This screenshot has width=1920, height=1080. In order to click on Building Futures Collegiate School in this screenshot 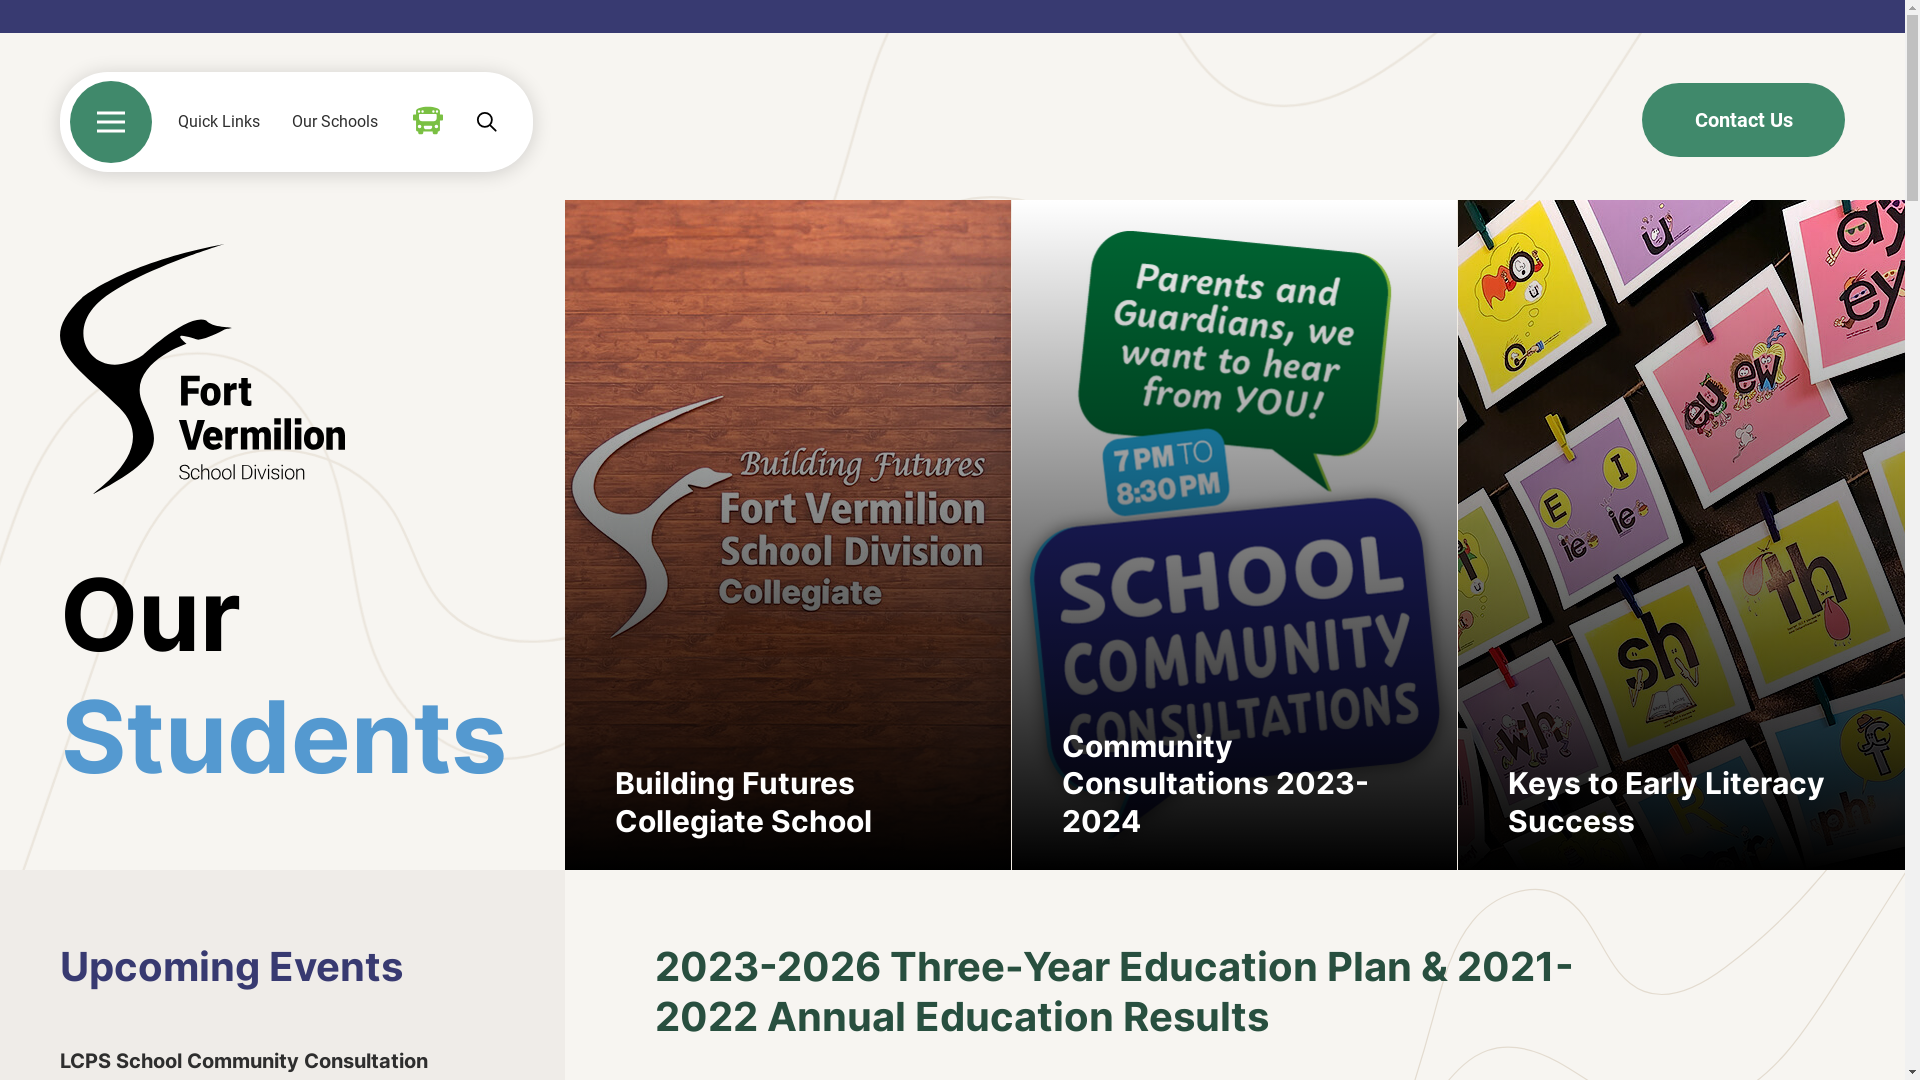, I will do `click(788, 535)`.